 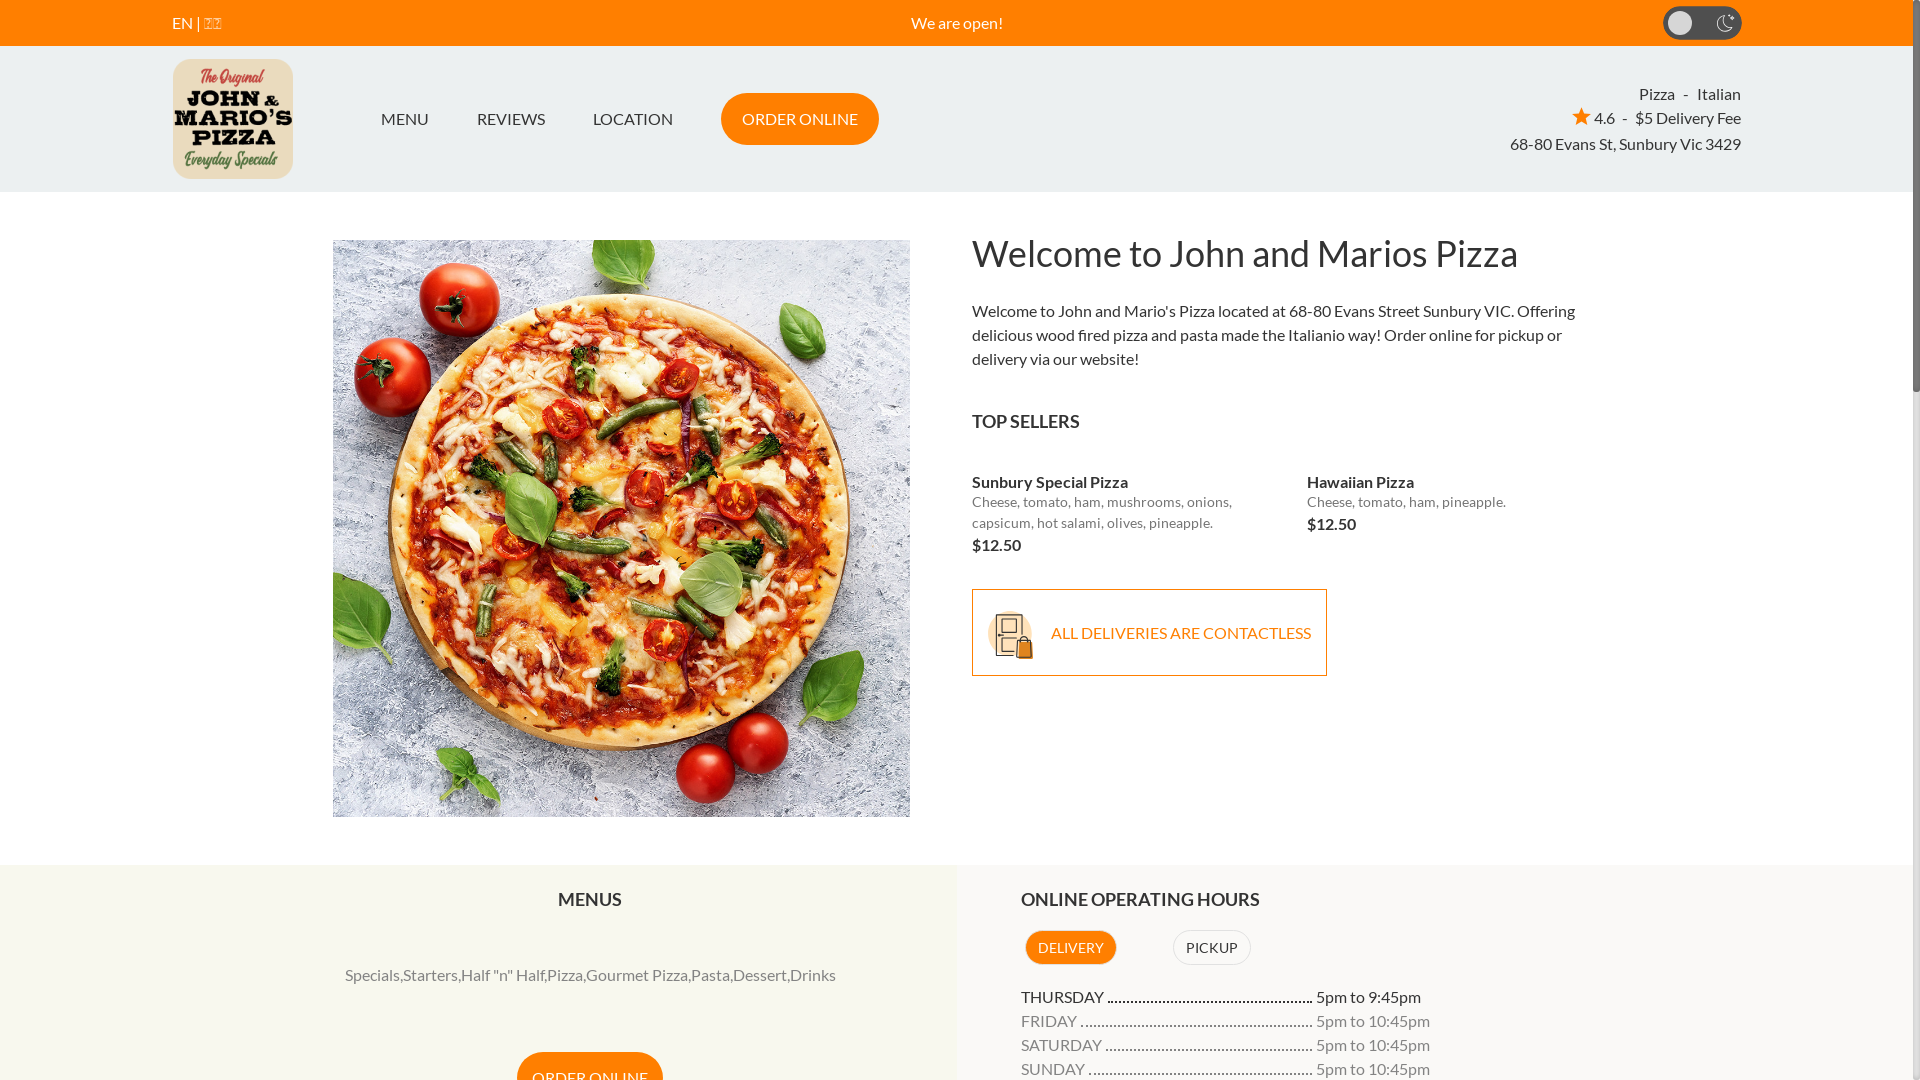 I want to click on Dessert, so click(x=760, y=974).